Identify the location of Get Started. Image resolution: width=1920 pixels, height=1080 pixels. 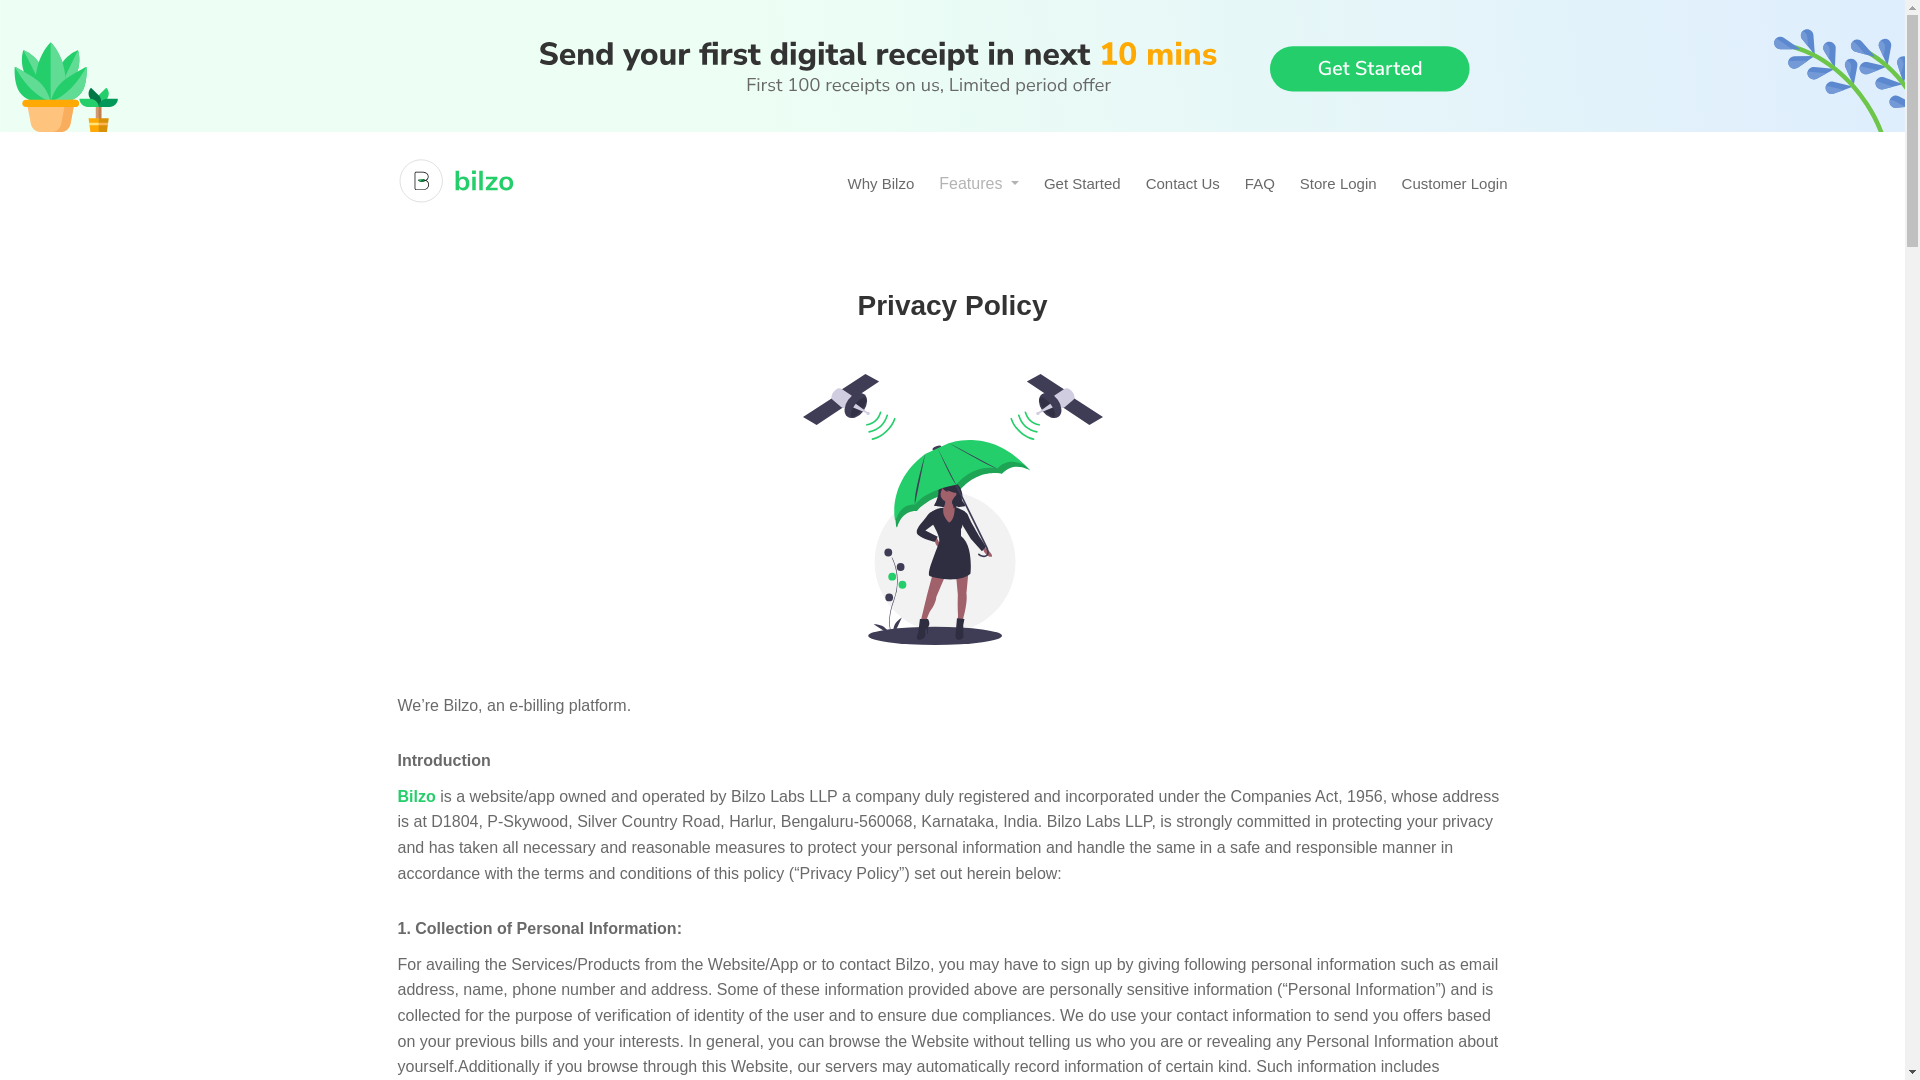
(1082, 183).